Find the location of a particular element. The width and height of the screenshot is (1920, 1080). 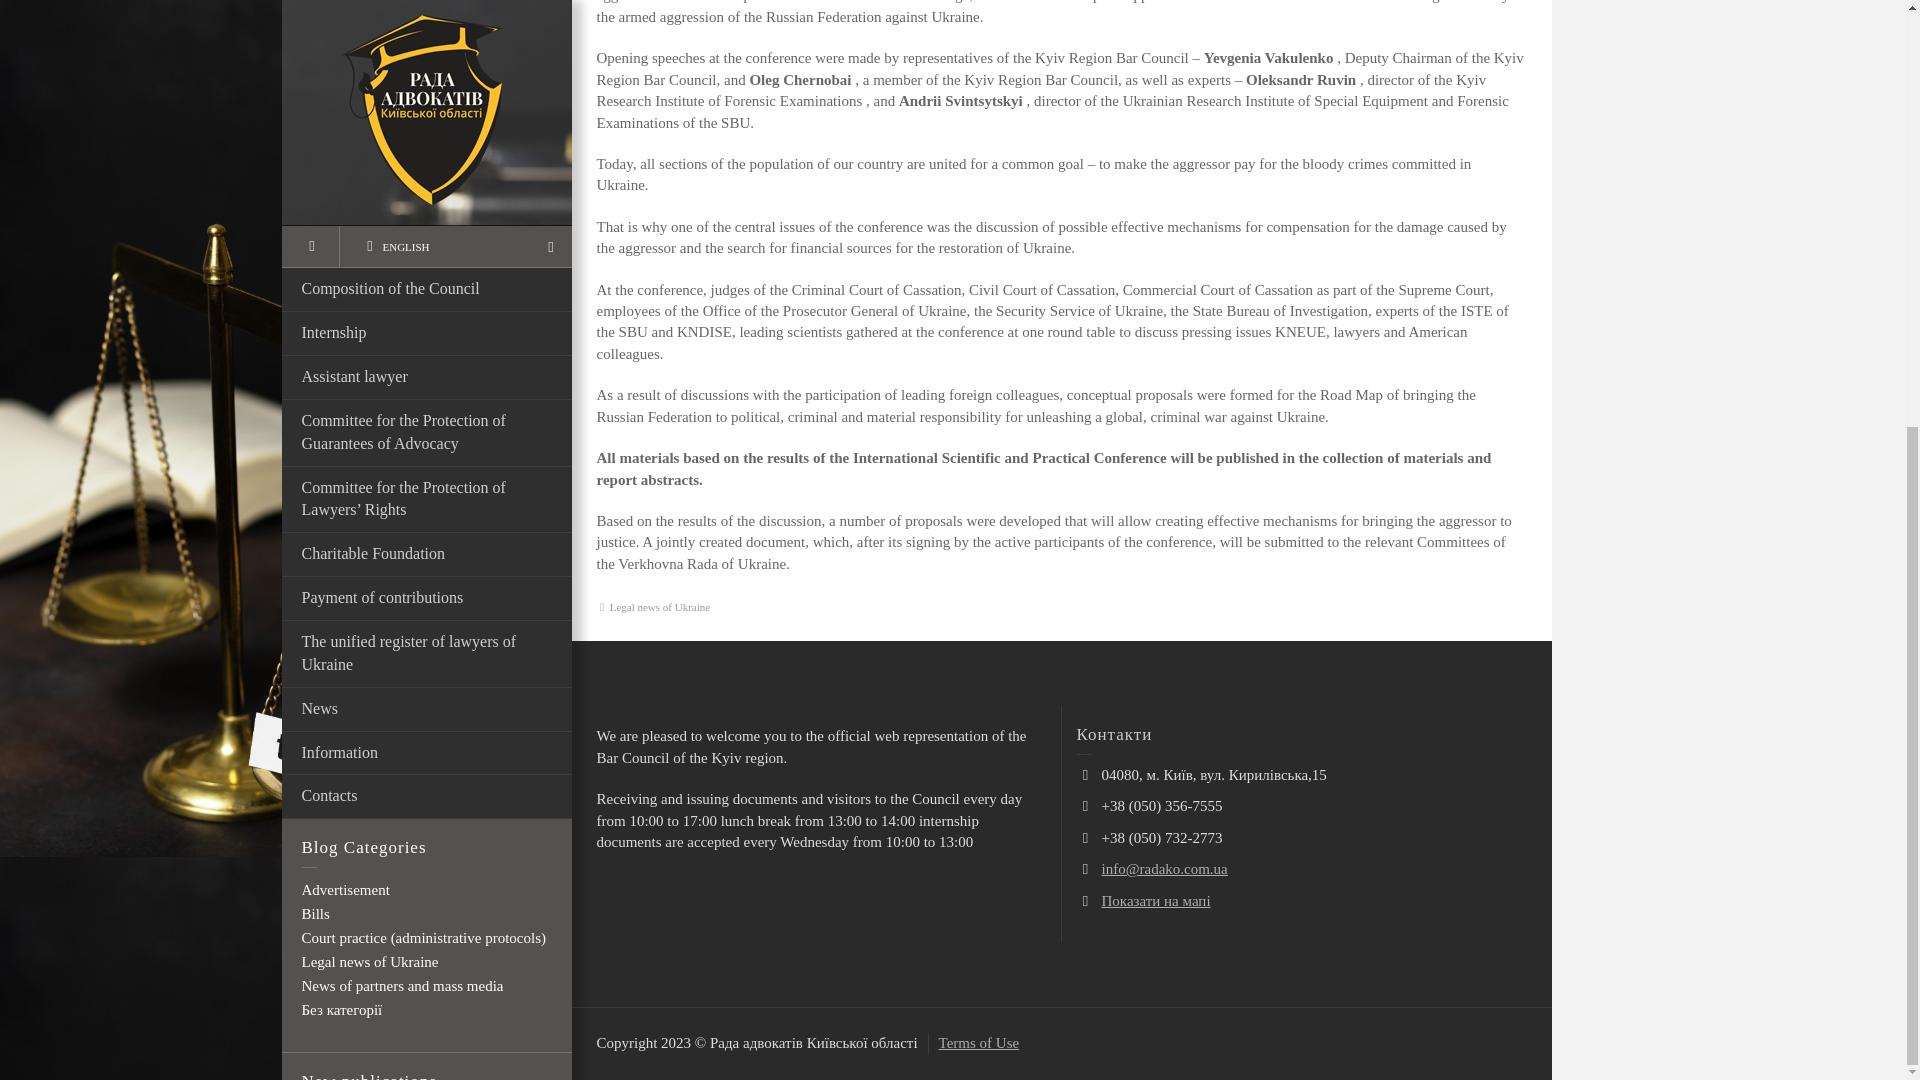

Bills is located at coordinates (316, 216).